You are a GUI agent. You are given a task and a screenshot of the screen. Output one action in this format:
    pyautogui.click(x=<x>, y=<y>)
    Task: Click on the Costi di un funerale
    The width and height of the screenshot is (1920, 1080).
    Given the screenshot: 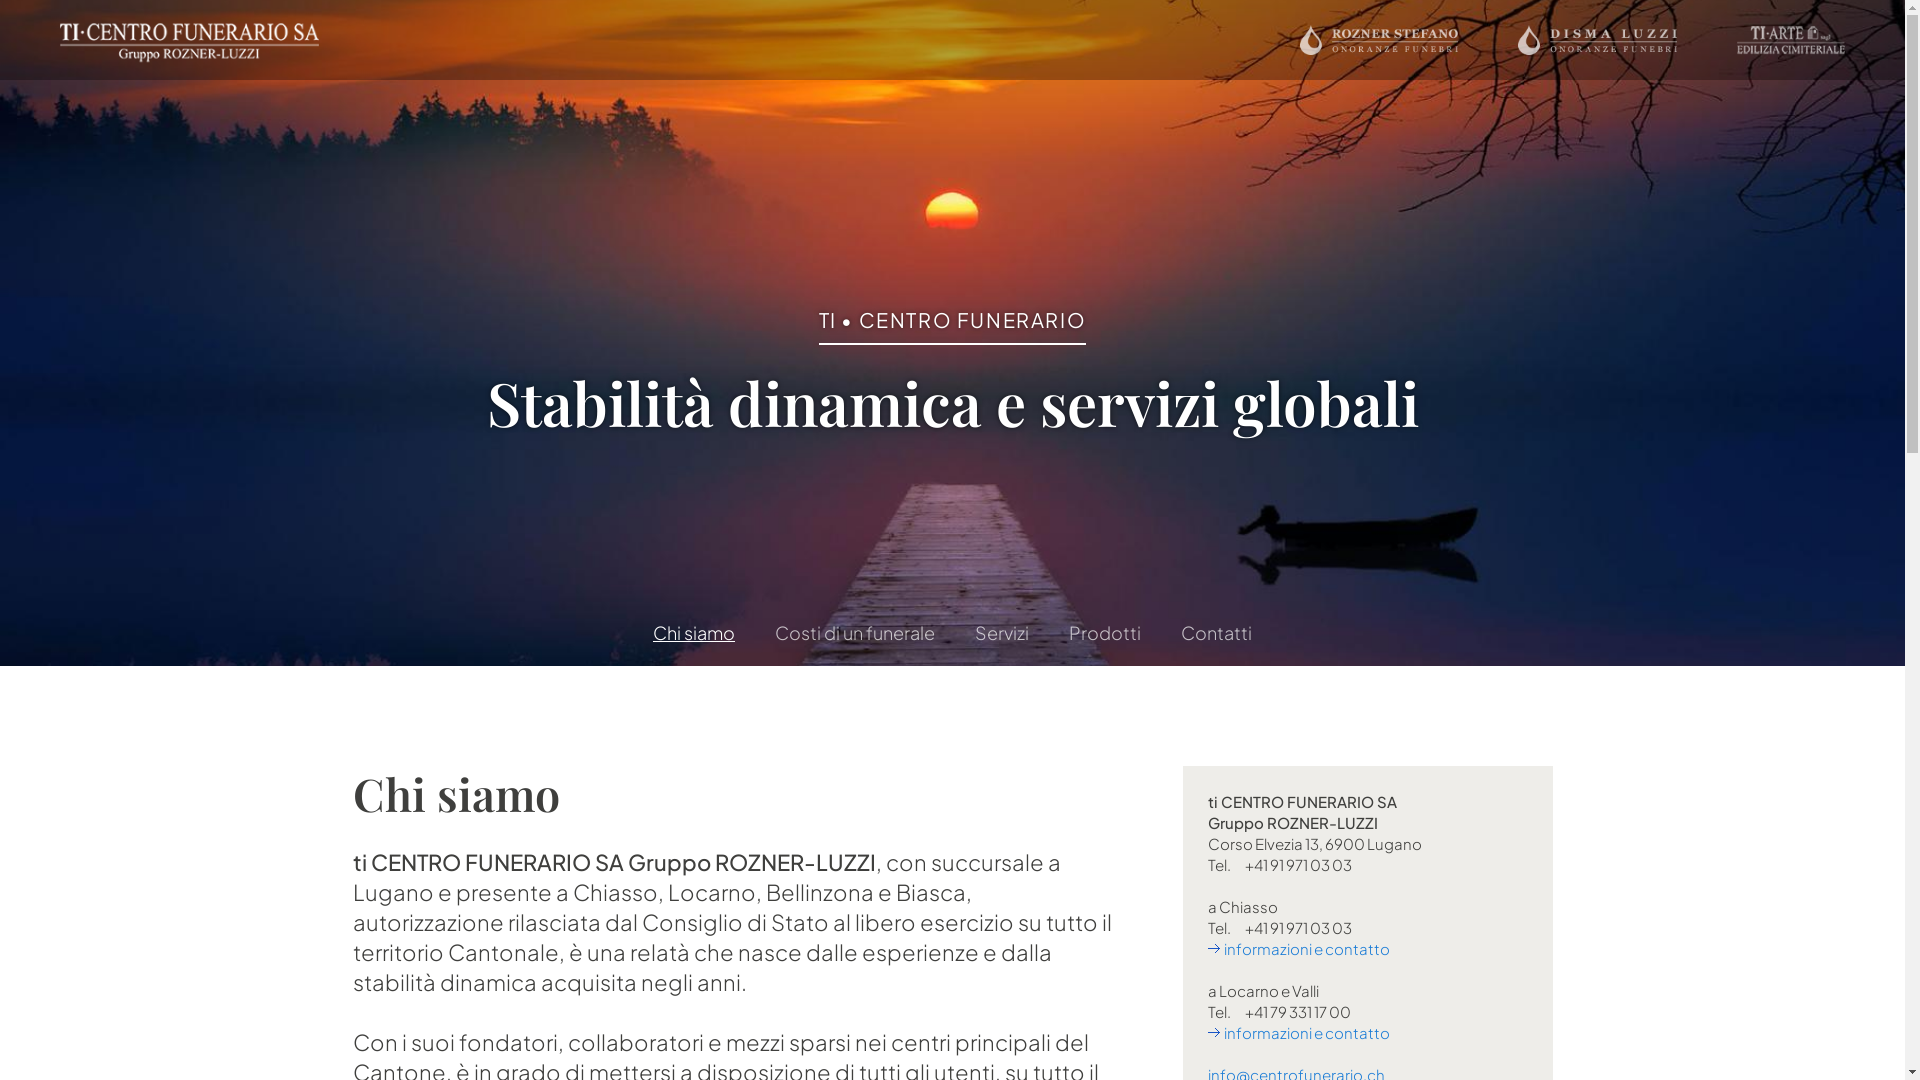 What is the action you would take?
    pyautogui.click(x=855, y=633)
    